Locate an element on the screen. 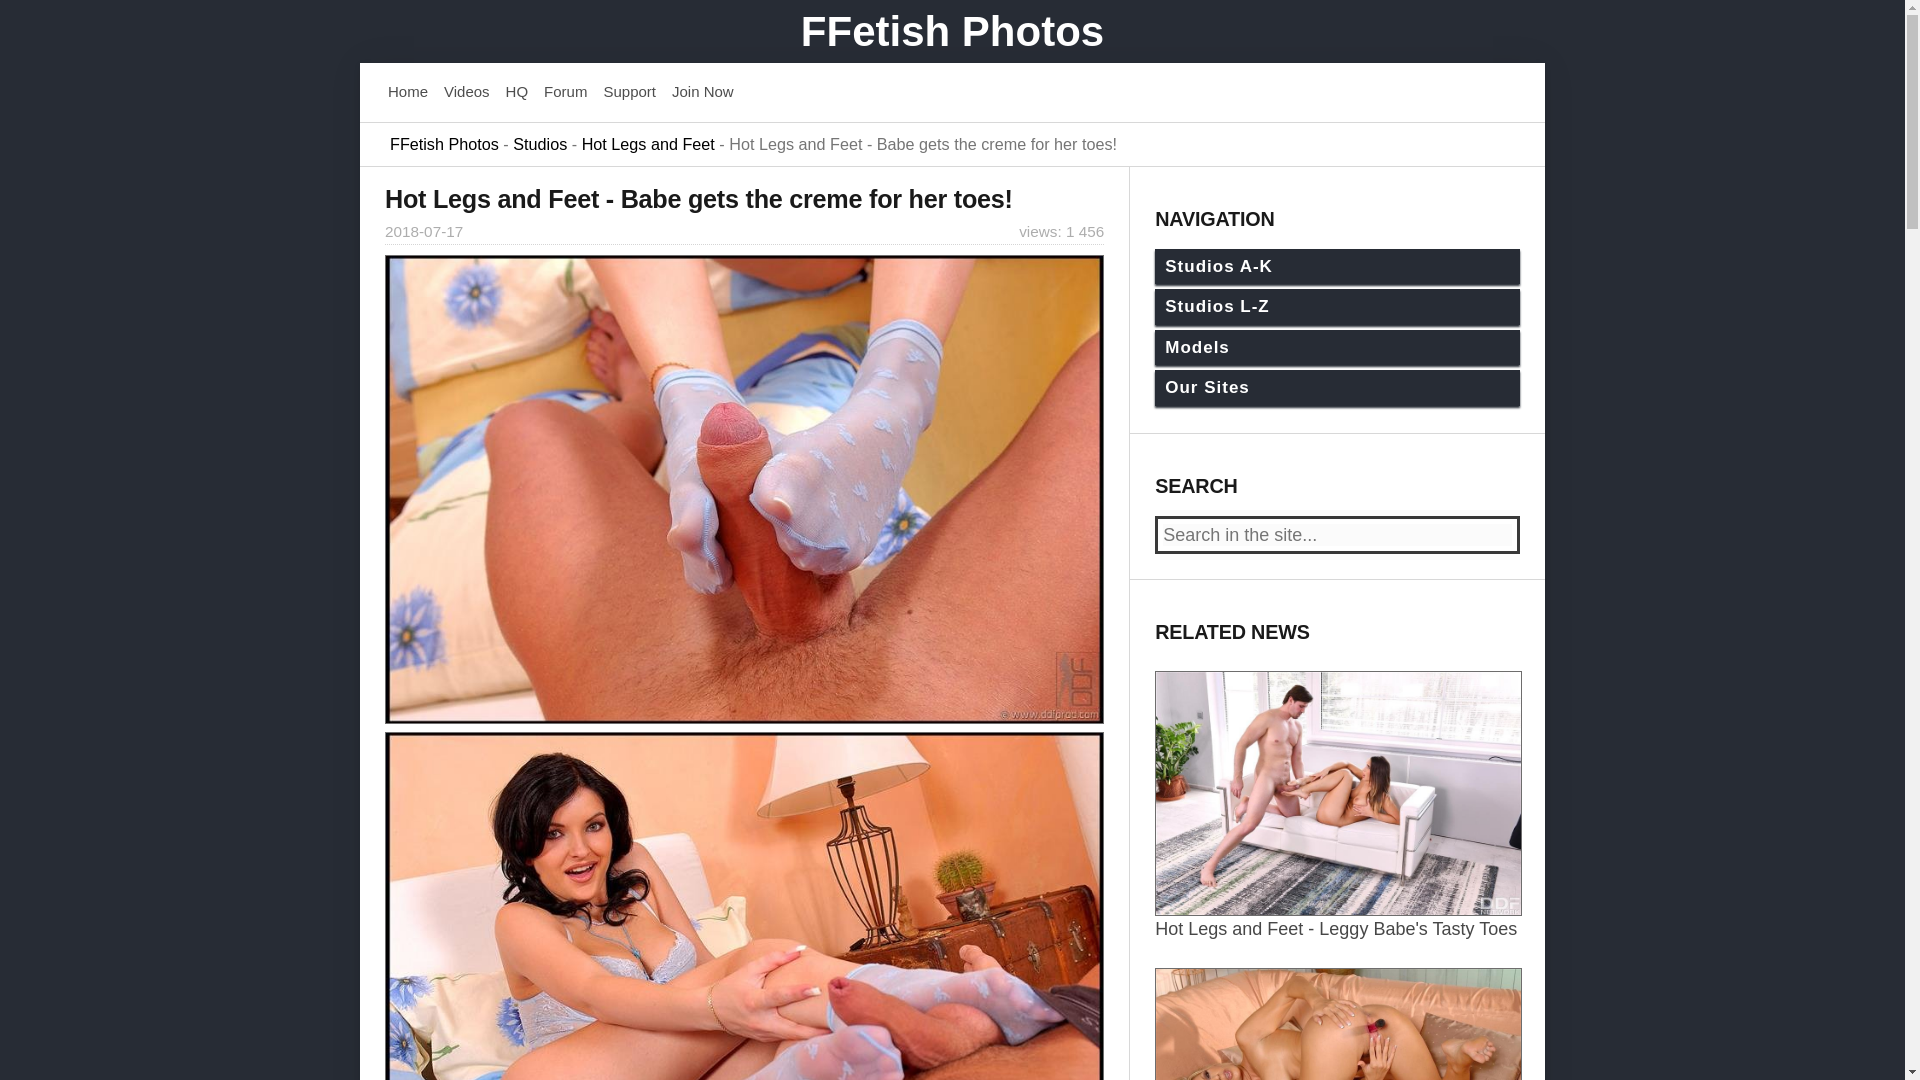 The width and height of the screenshot is (1920, 1080). Support is located at coordinates (629, 92).